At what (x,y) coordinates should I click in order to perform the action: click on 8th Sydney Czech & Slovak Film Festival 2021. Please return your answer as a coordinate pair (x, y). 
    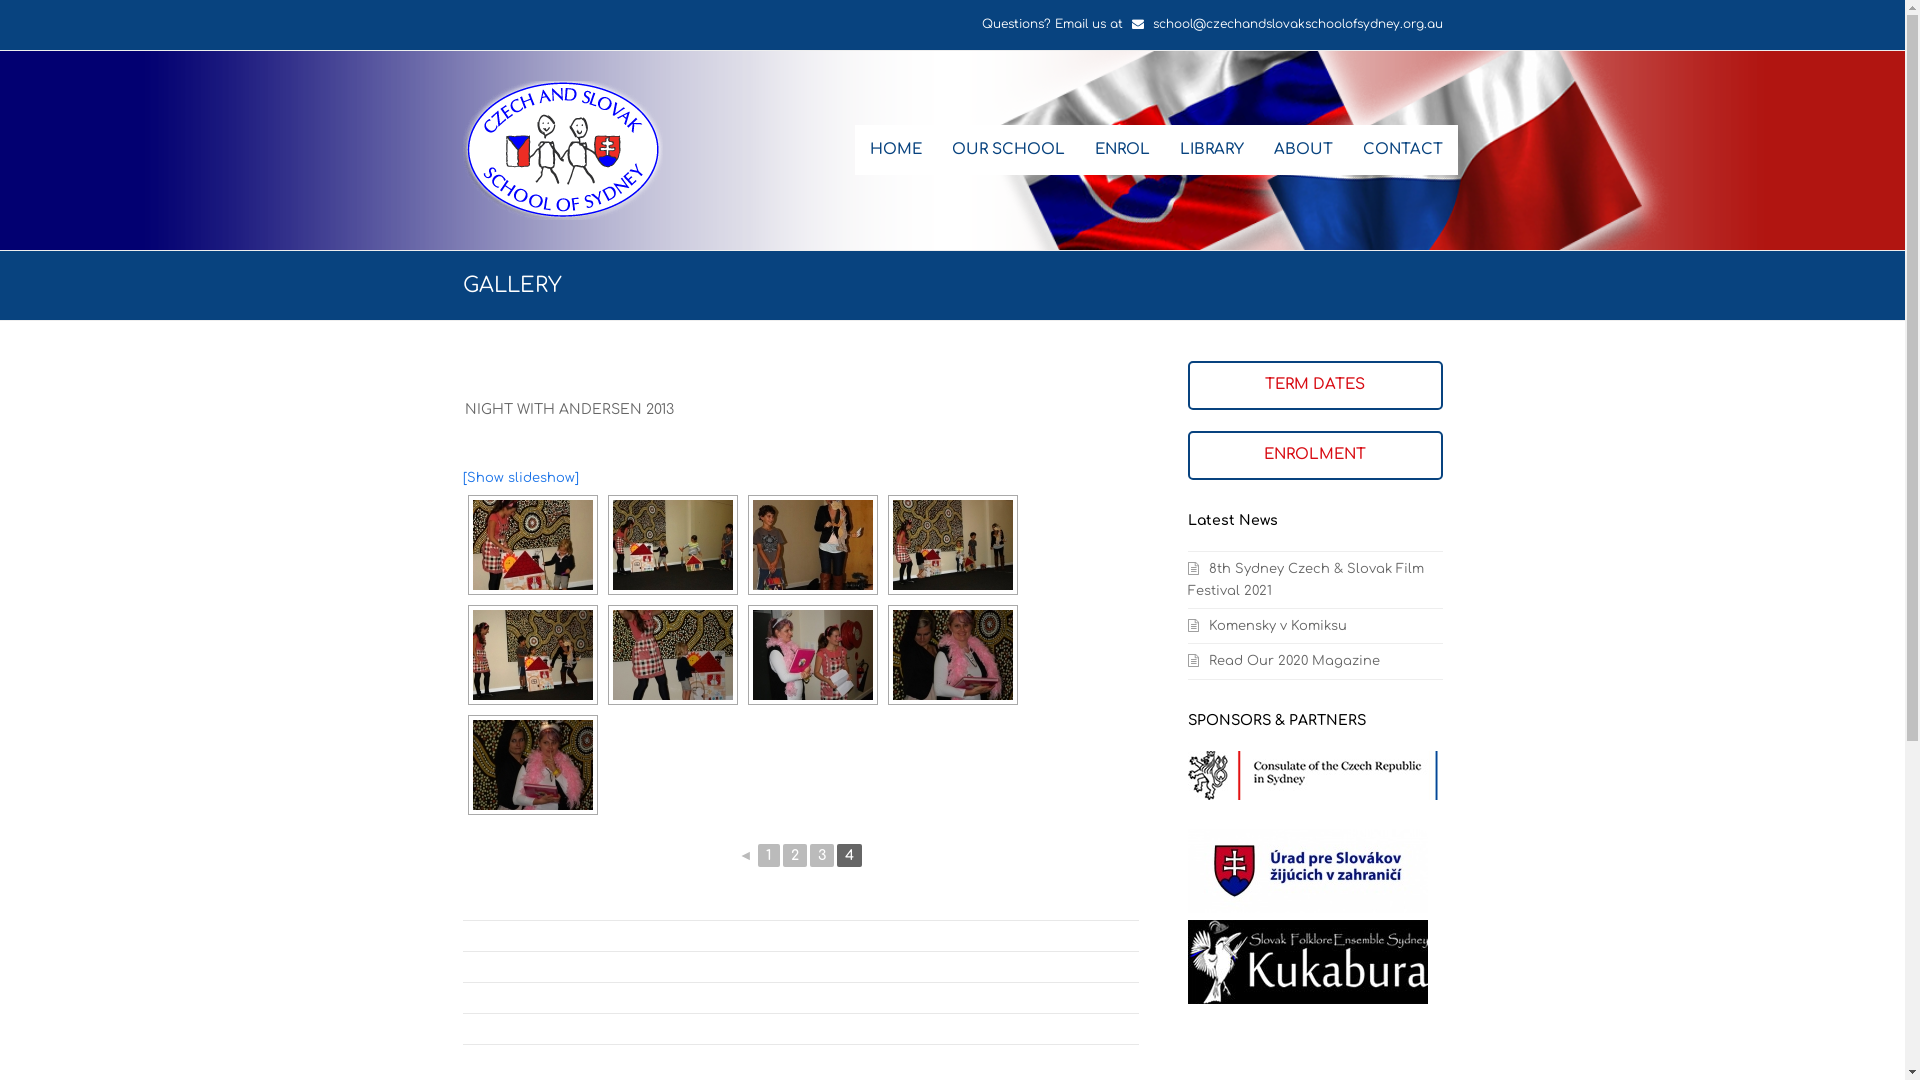
    Looking at the image, I should click on (1306, 580).